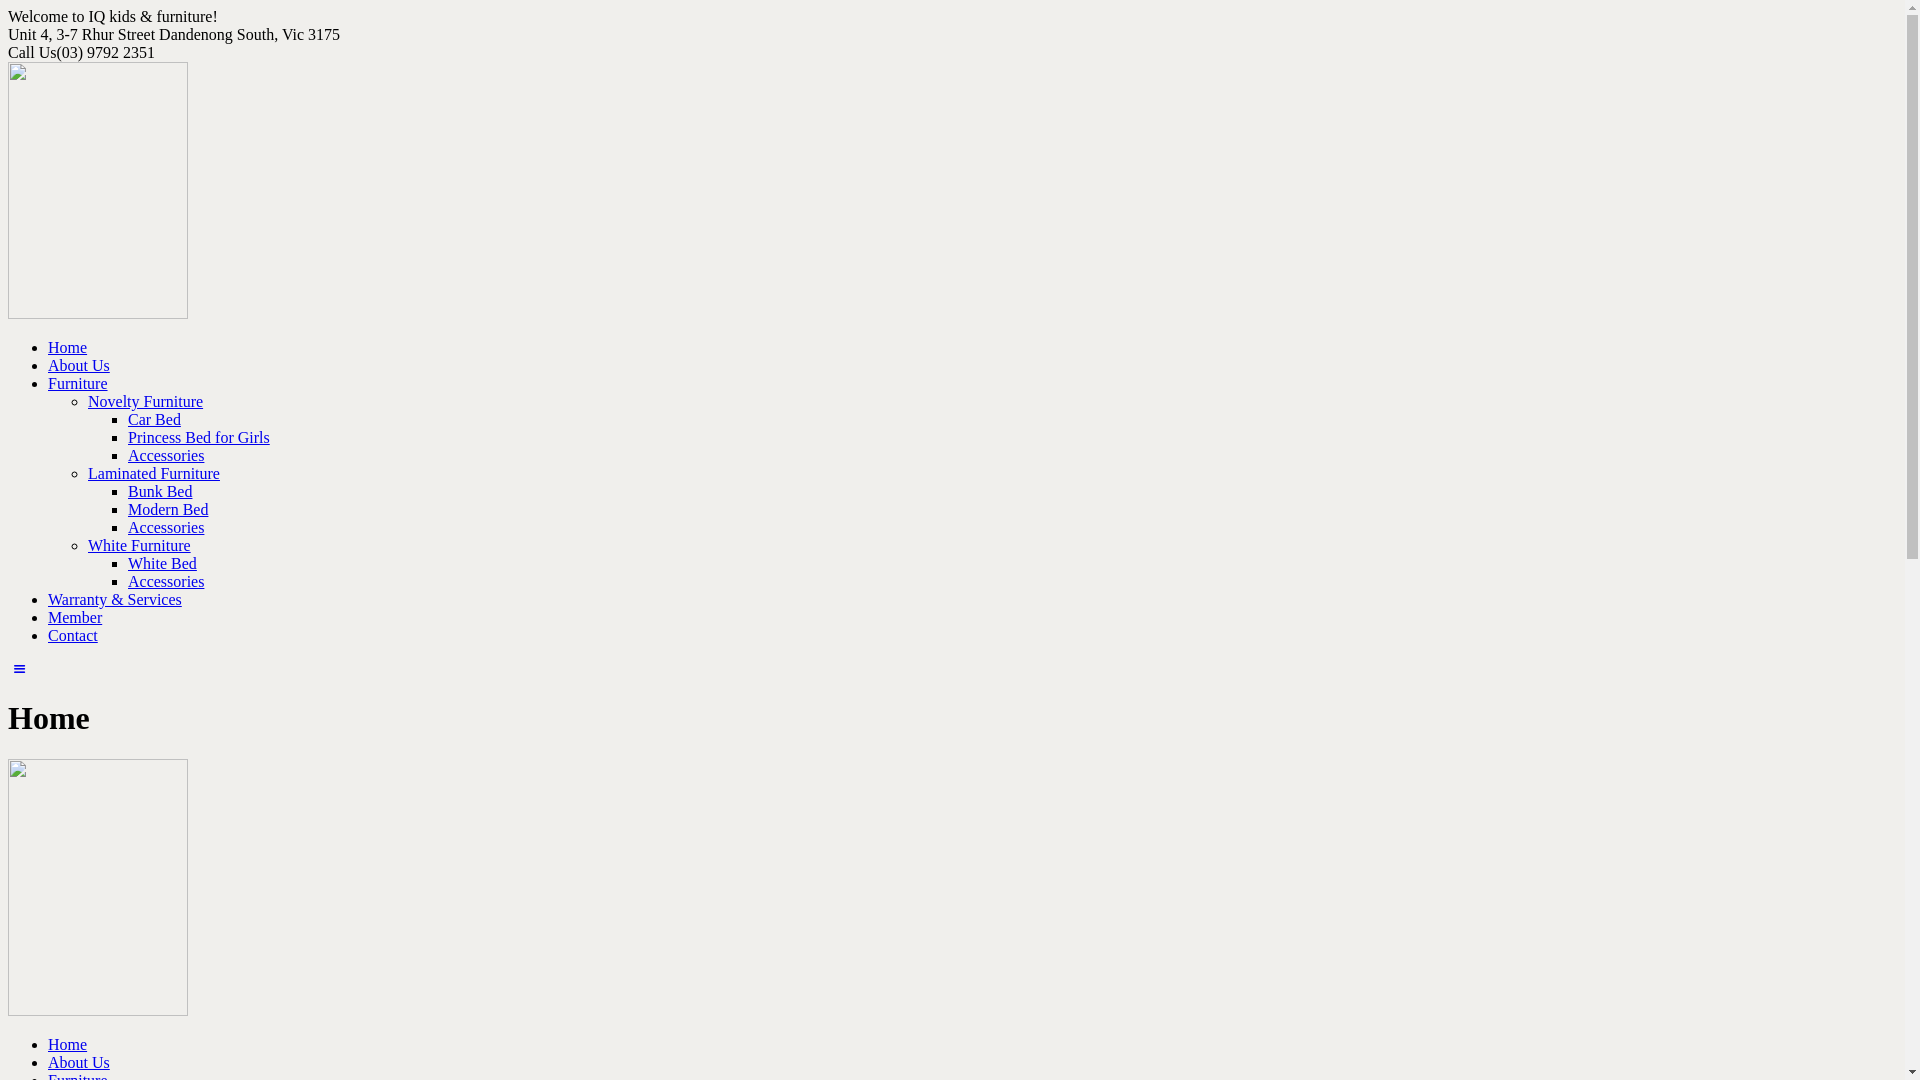 The width and height of the screenshot is (1920, 1080). Describe the element at coordinates (146, 402) in the screenshot. I see `Novelty Furniture` at that location.